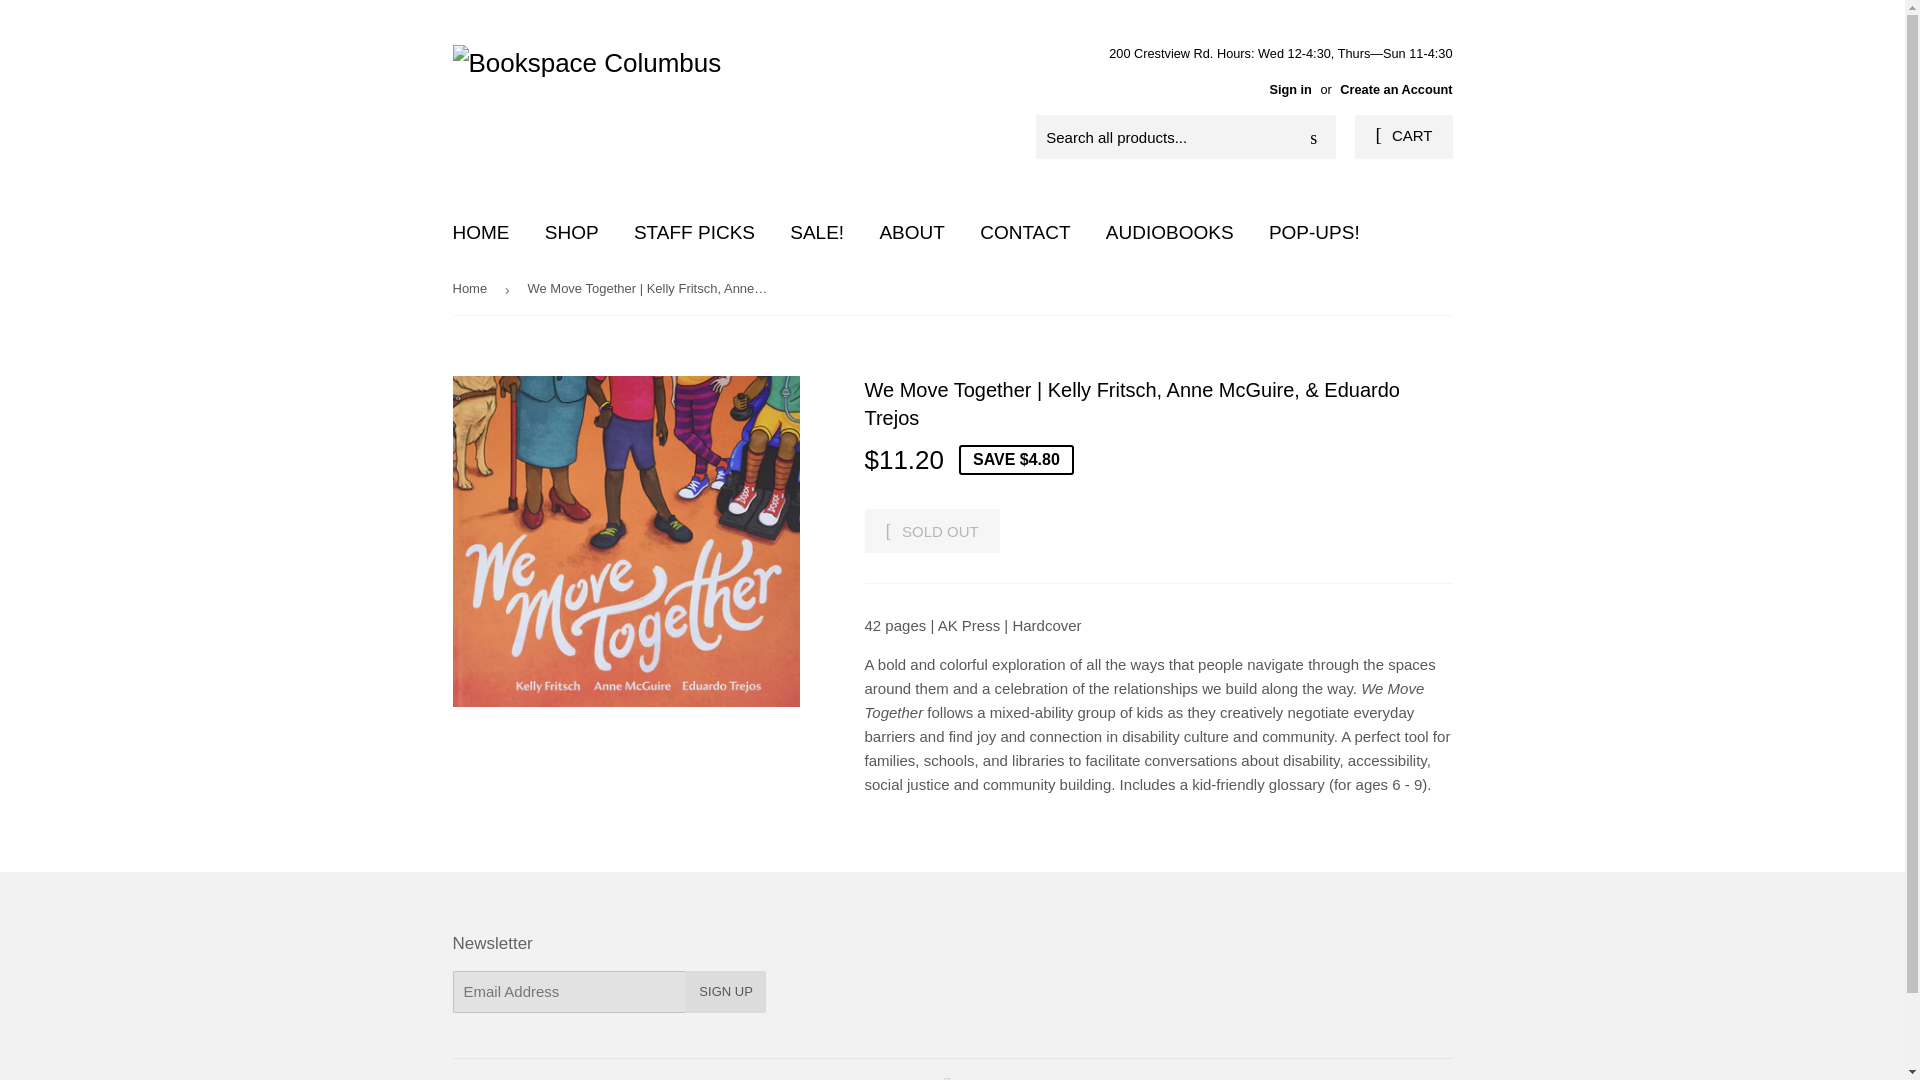  I want to click on AUDIOBOOKS, so click(1170, 233).